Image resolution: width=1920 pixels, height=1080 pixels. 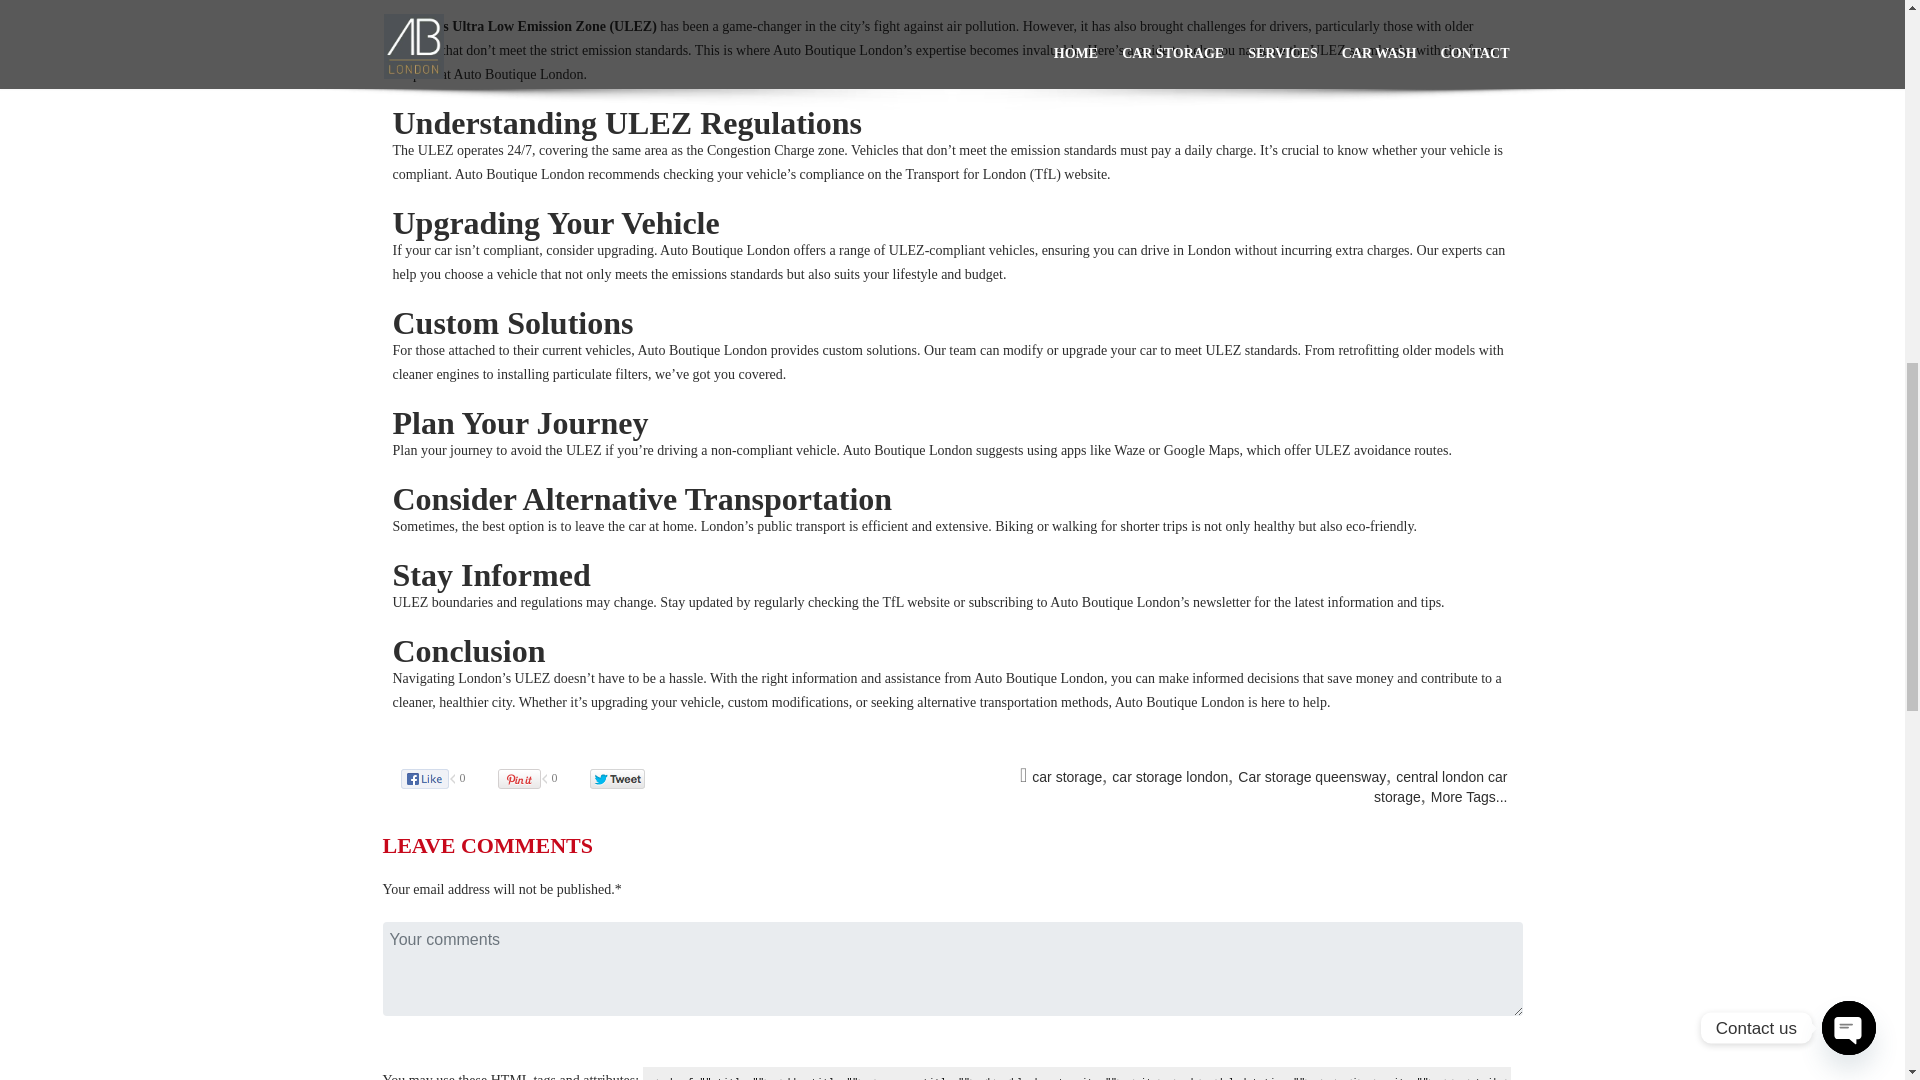 What do you see at coordinates (1468, 796) in the screenshot?
I see `More Tags...` at bounding box center [1468, 796].